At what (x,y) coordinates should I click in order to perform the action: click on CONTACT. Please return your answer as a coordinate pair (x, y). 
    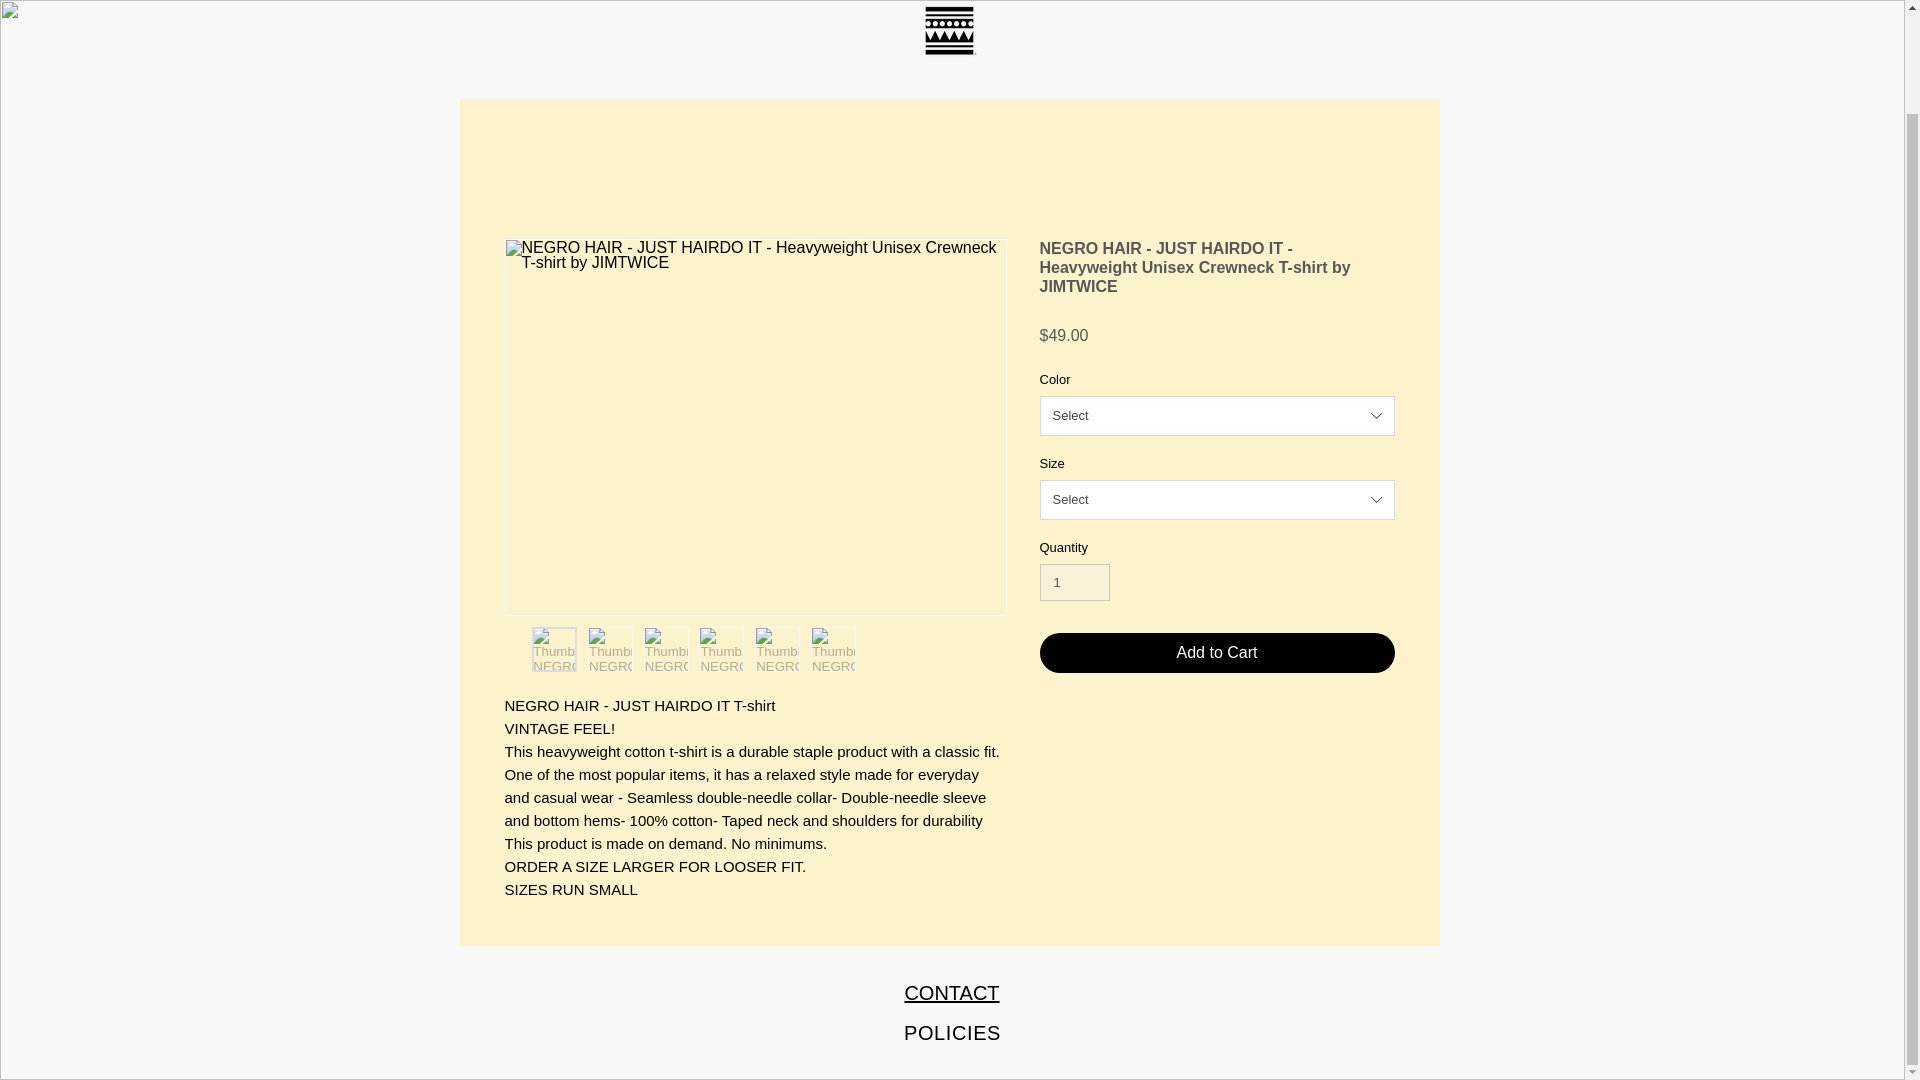
    Looking at the image, I should click on (951, 992).